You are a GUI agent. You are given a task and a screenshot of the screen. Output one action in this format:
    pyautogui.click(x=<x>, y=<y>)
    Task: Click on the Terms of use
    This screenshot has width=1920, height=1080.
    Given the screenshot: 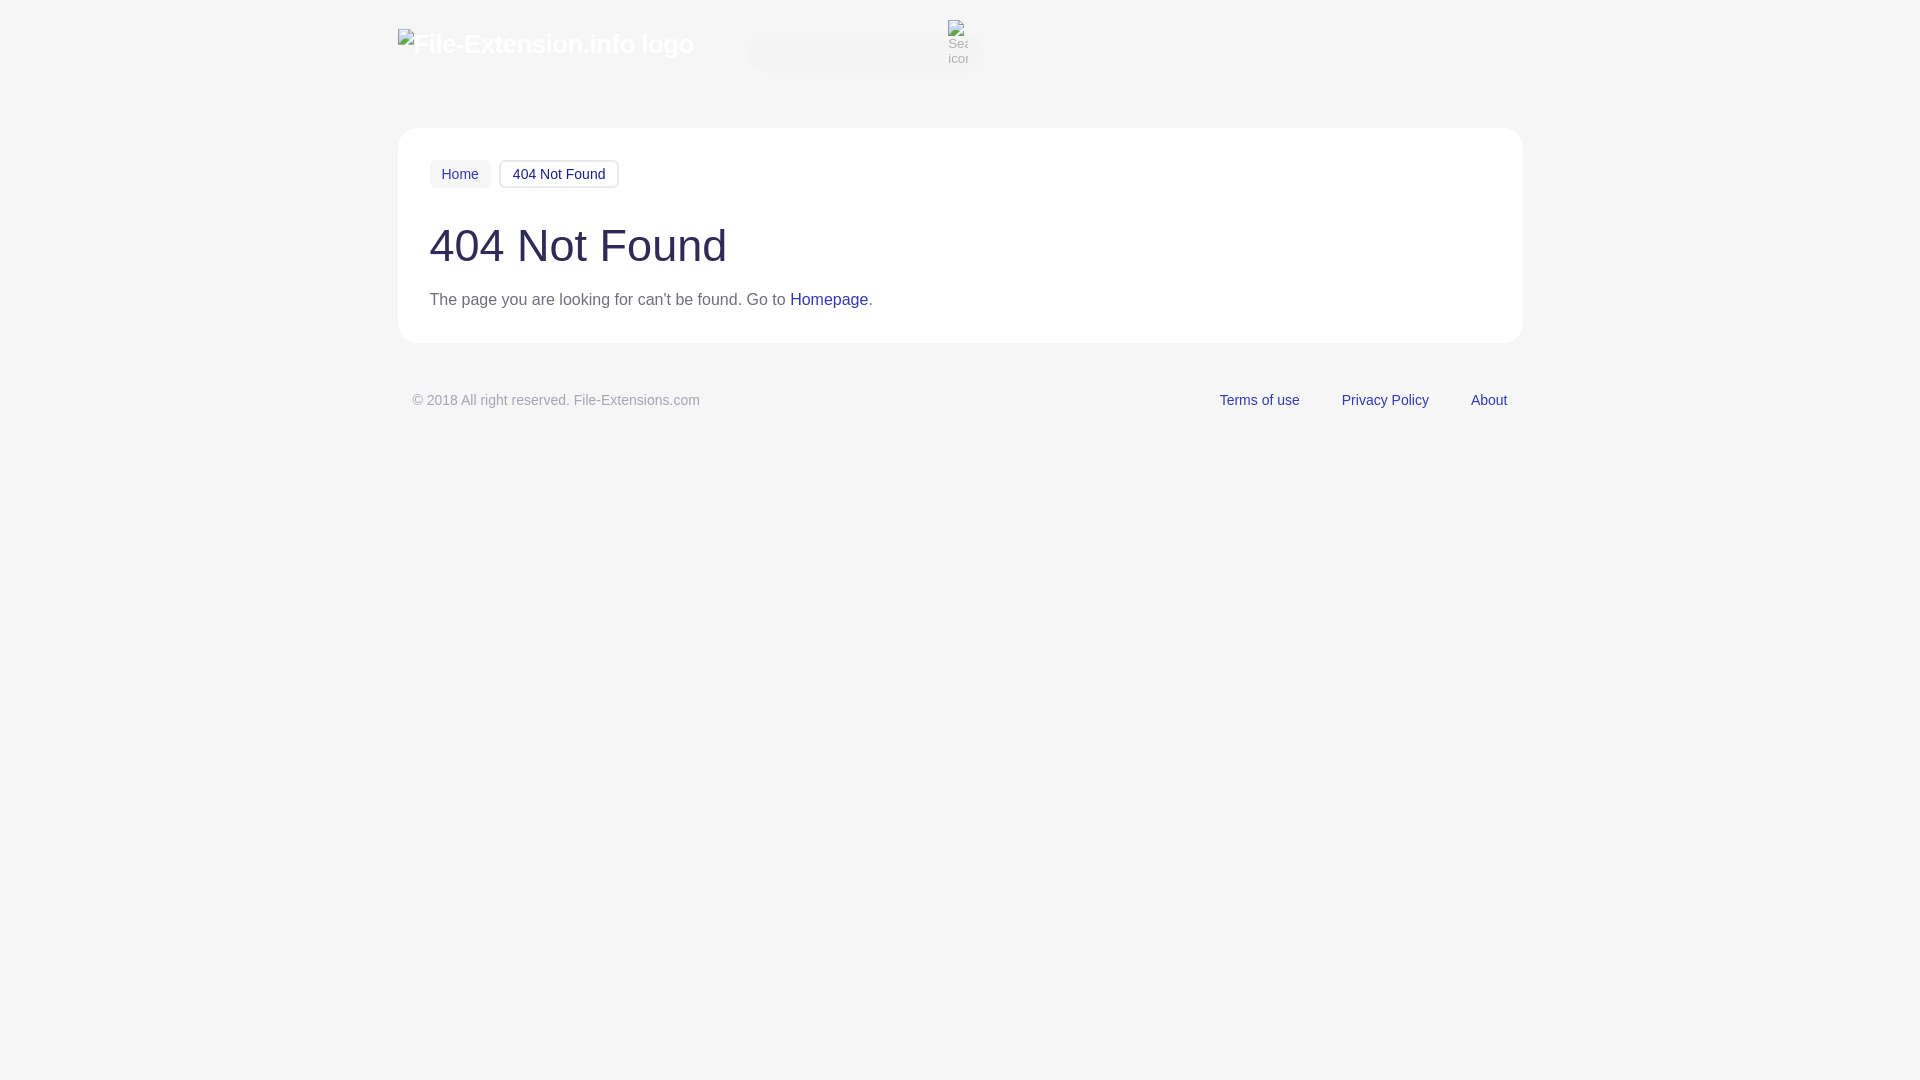 What is the action you would take?
    pyautogui.click(x=1259, y=400)
    